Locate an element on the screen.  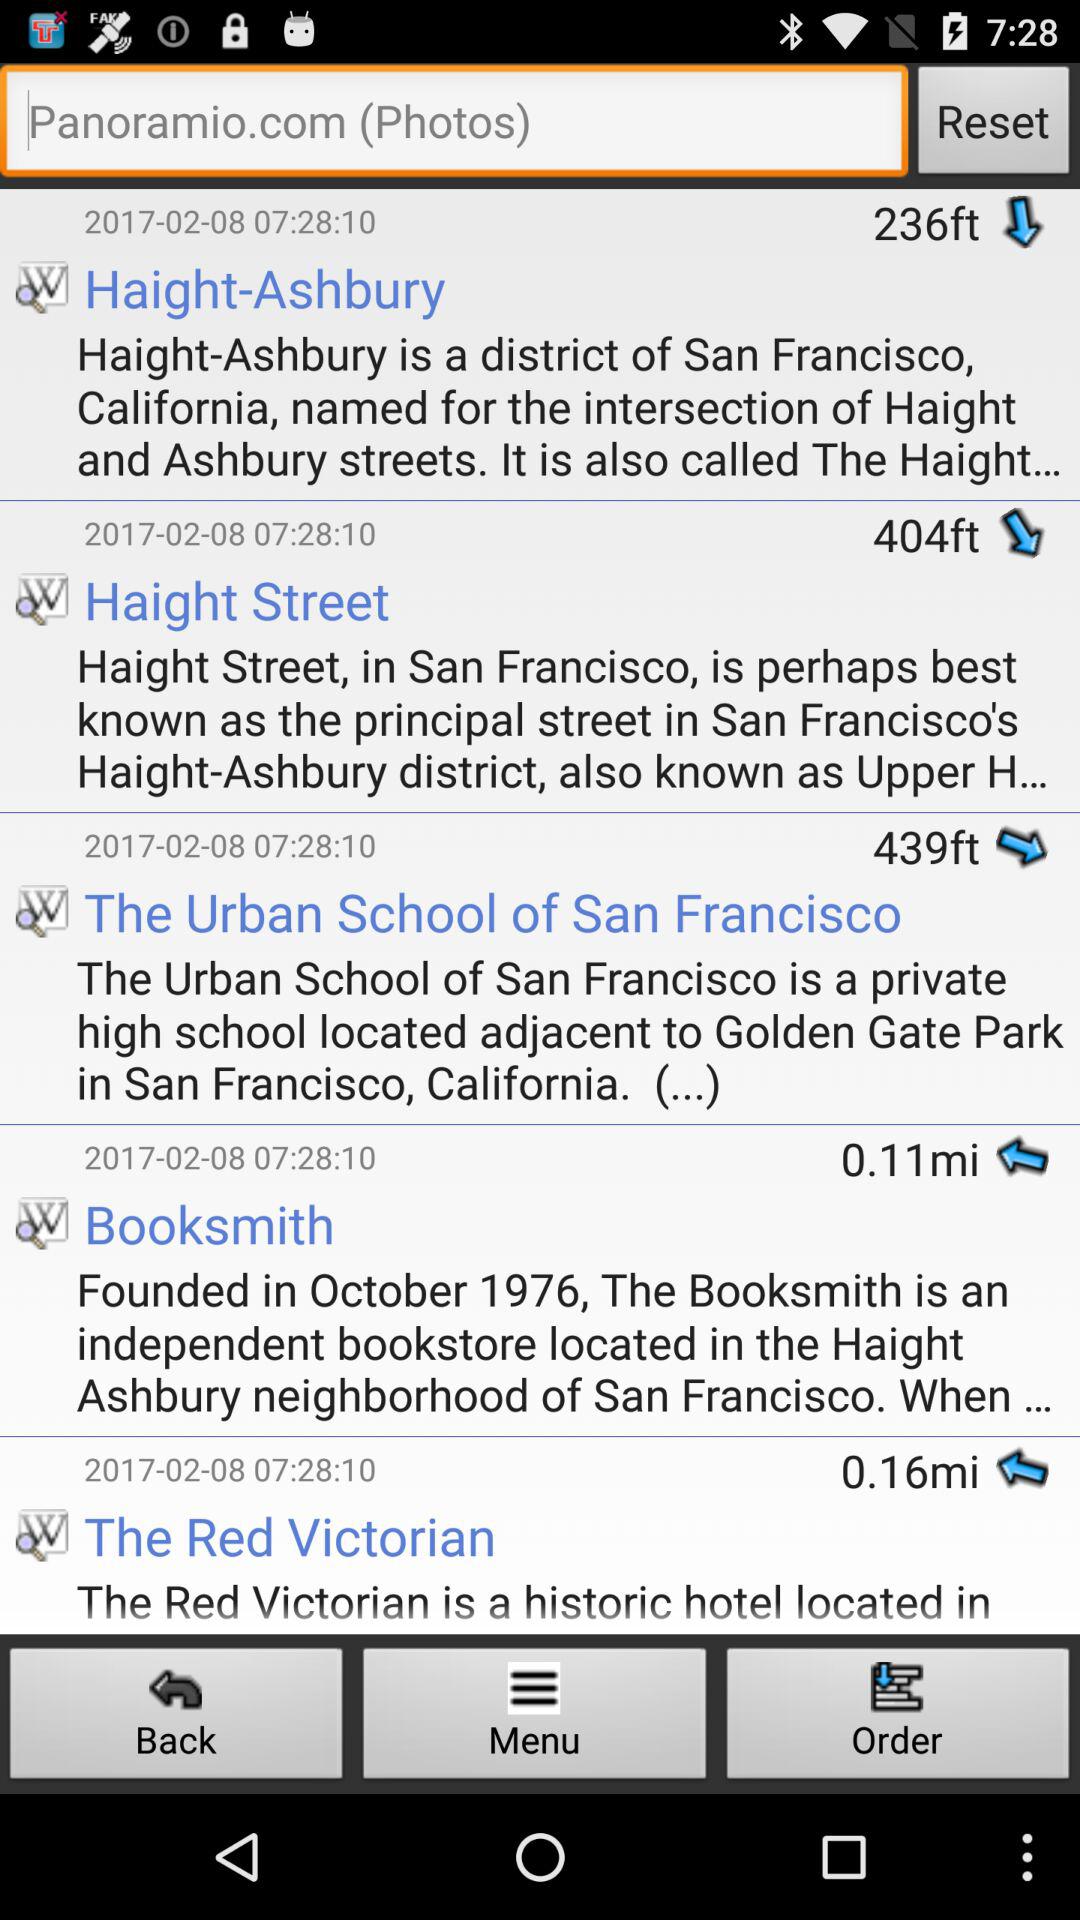
tap the icon next to haight ashbury is is located at coordinates (18, 324).